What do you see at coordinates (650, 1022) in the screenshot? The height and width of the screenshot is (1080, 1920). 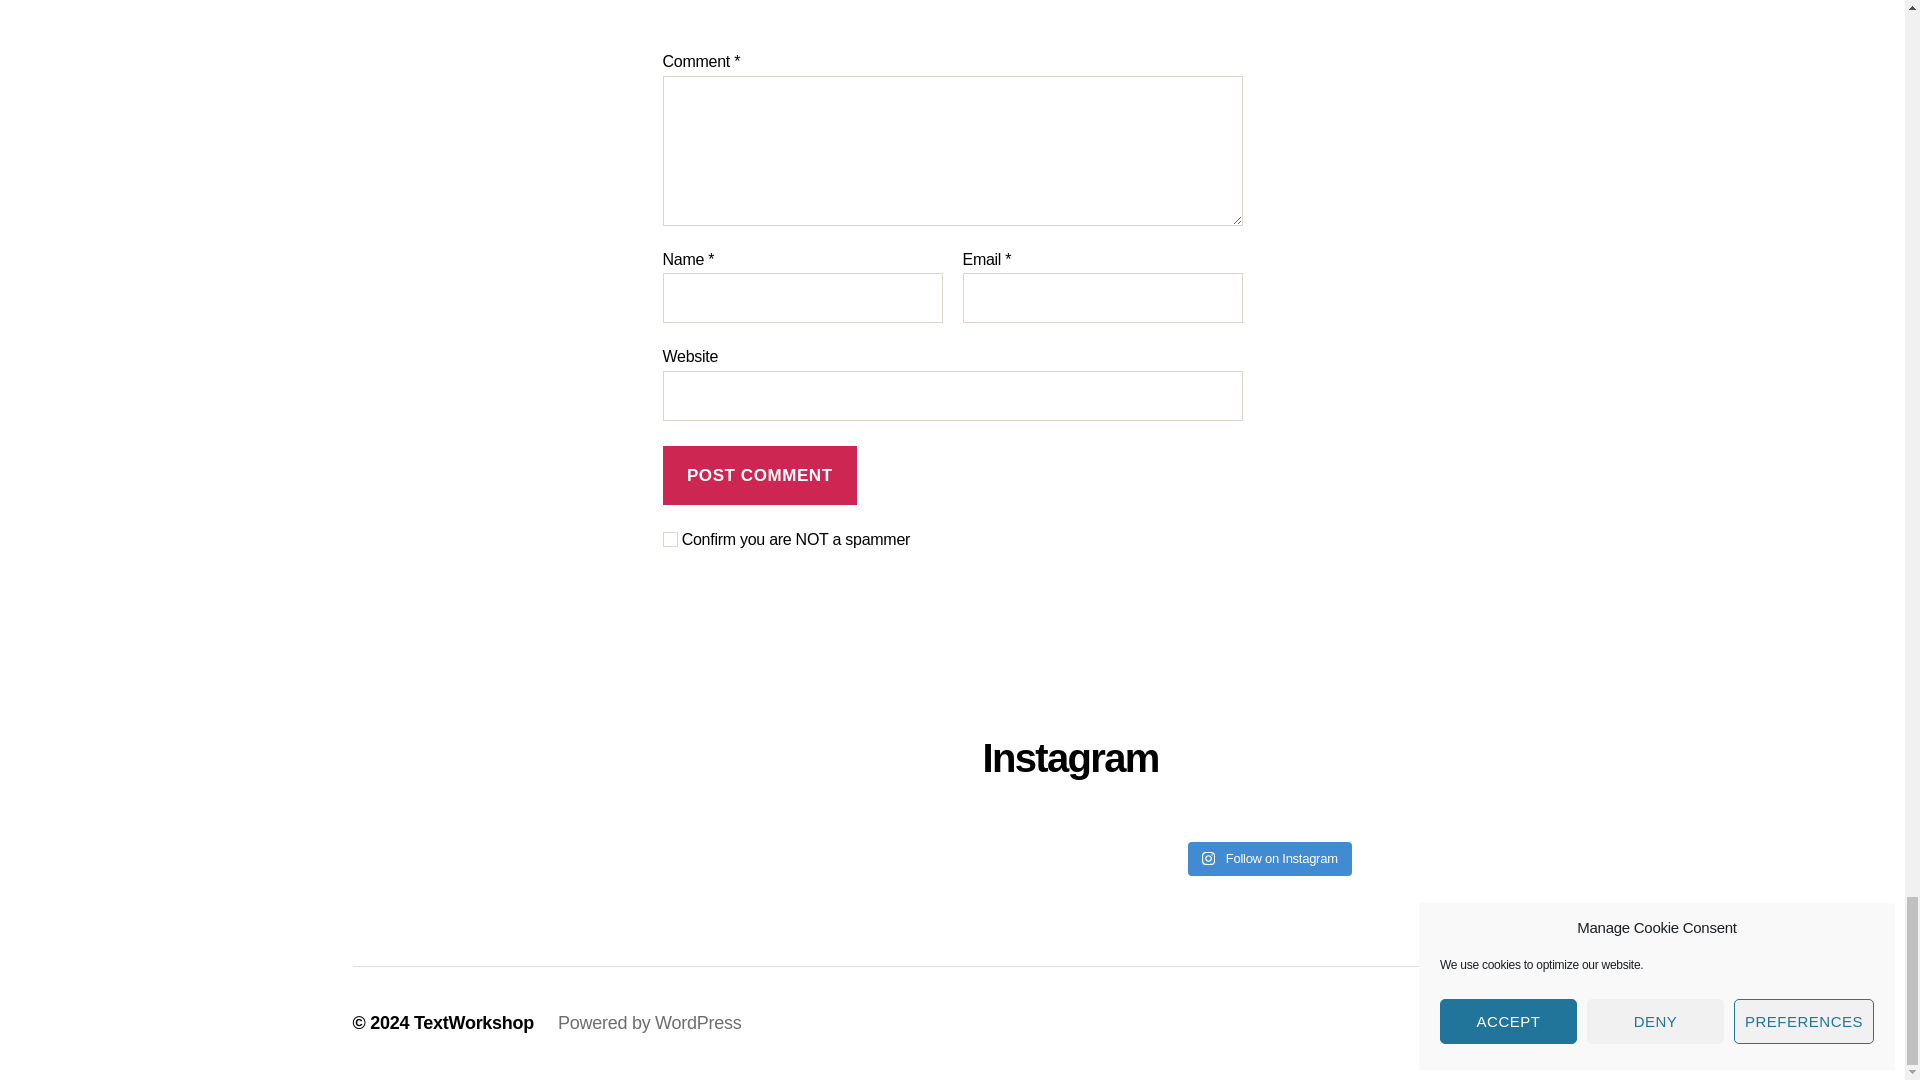 I see `Powered by WordPress` at bounding box center [650, 1022].